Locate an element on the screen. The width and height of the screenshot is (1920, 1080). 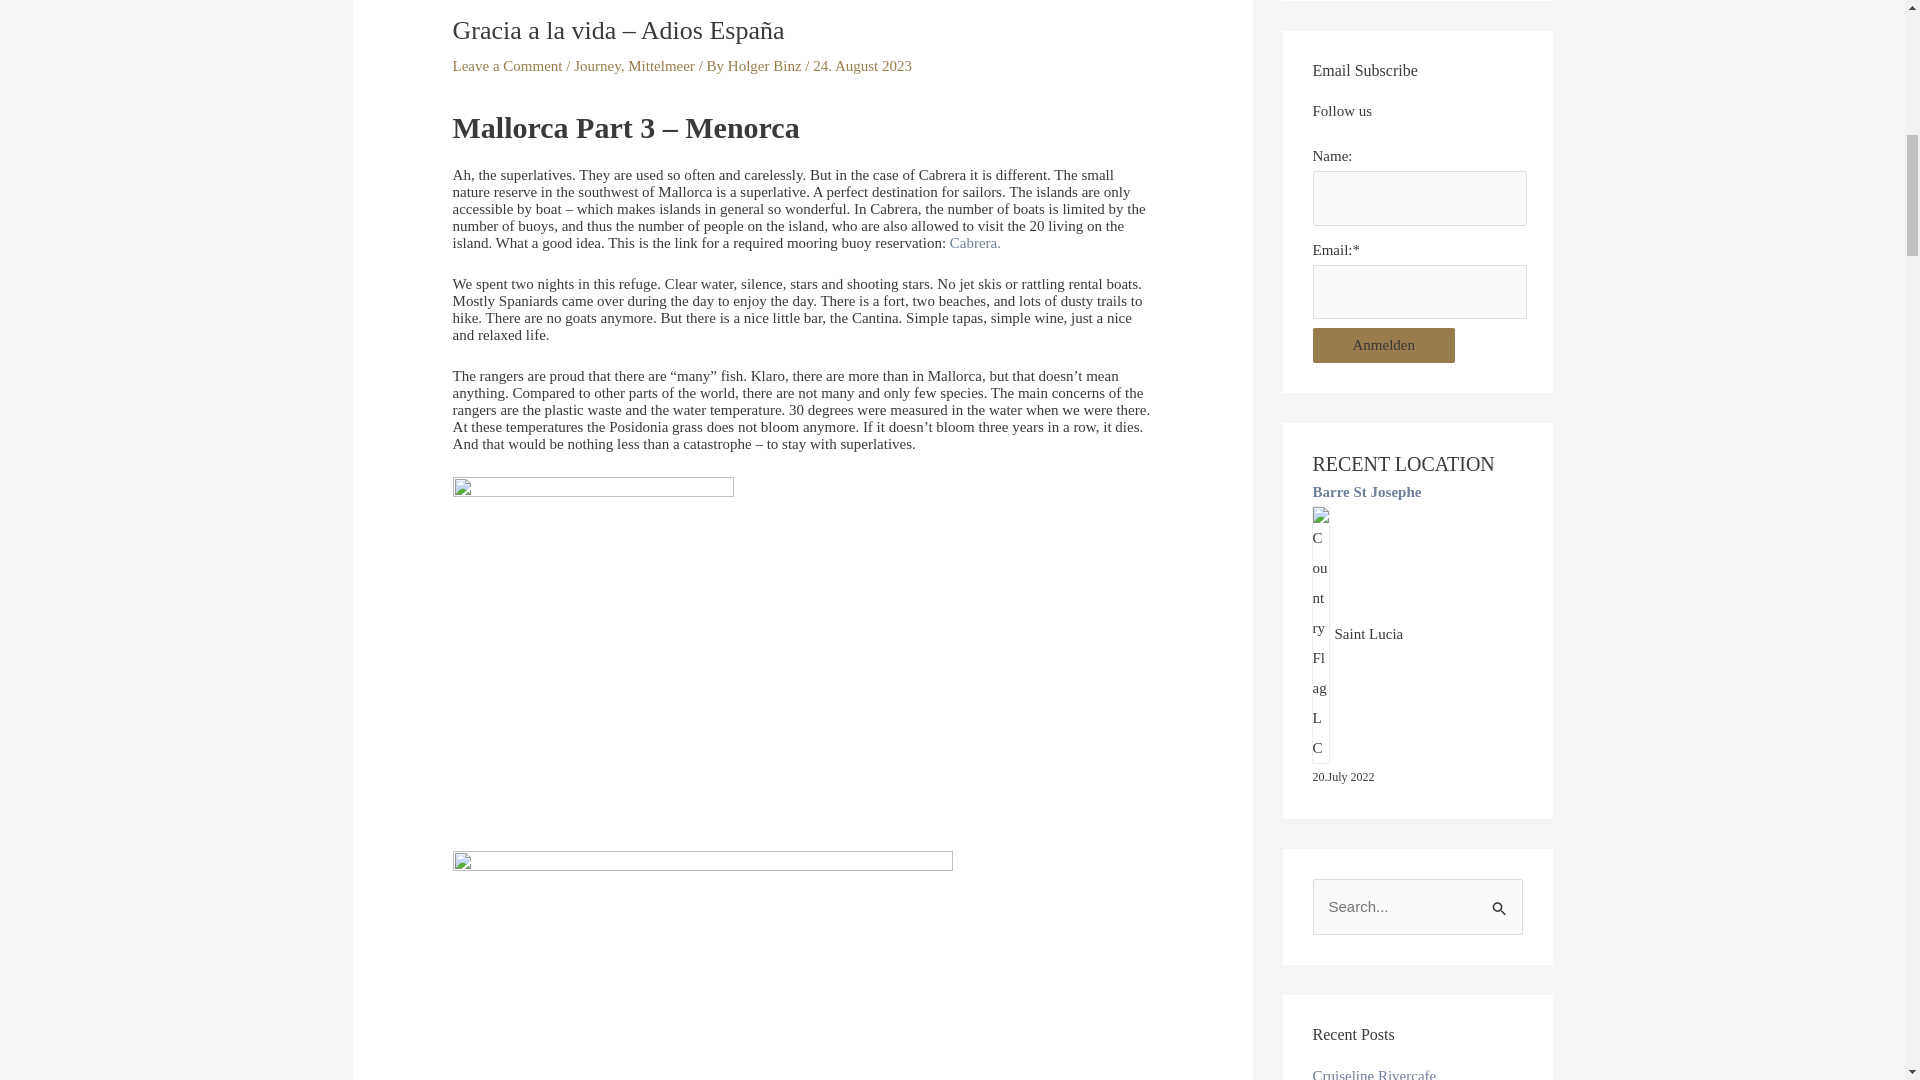
Leave a Comment is located at coordinates (508, 66).